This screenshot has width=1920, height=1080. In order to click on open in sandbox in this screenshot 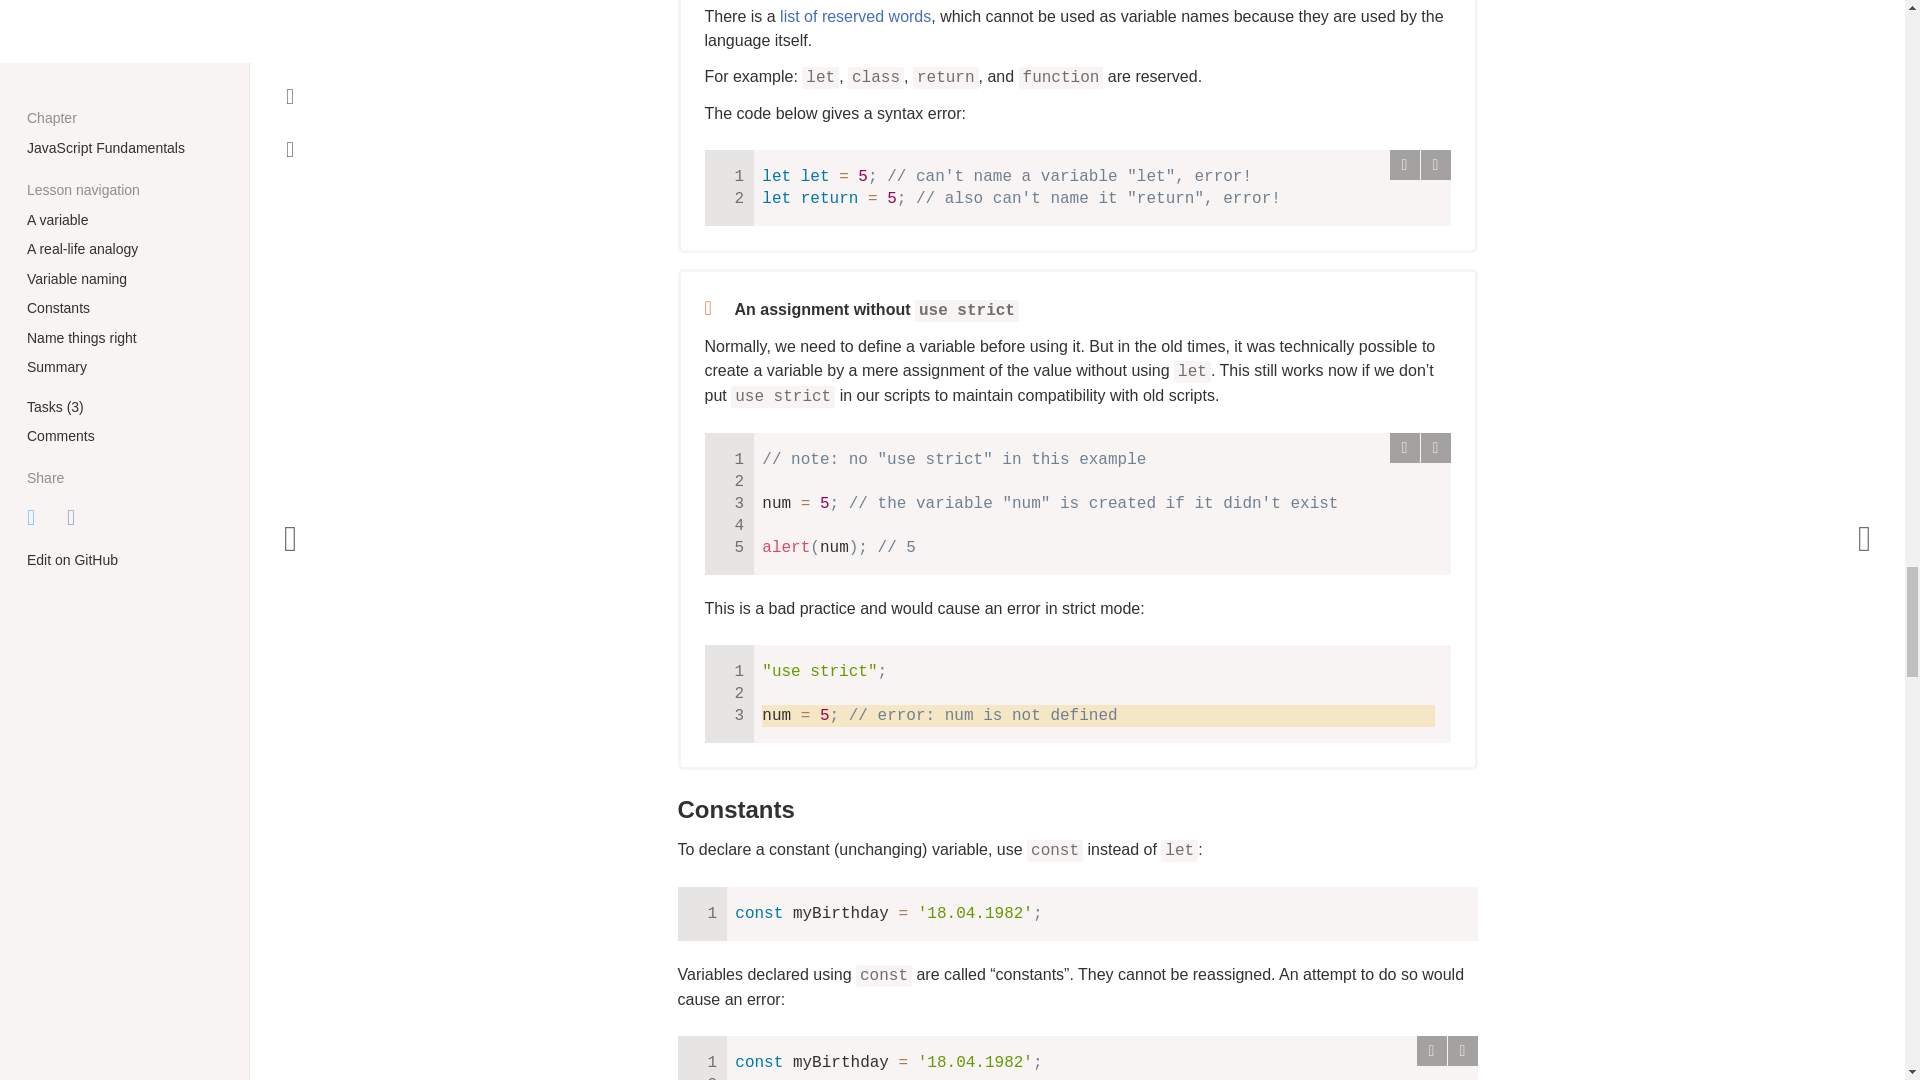, I will do `click(1434, 448)`.